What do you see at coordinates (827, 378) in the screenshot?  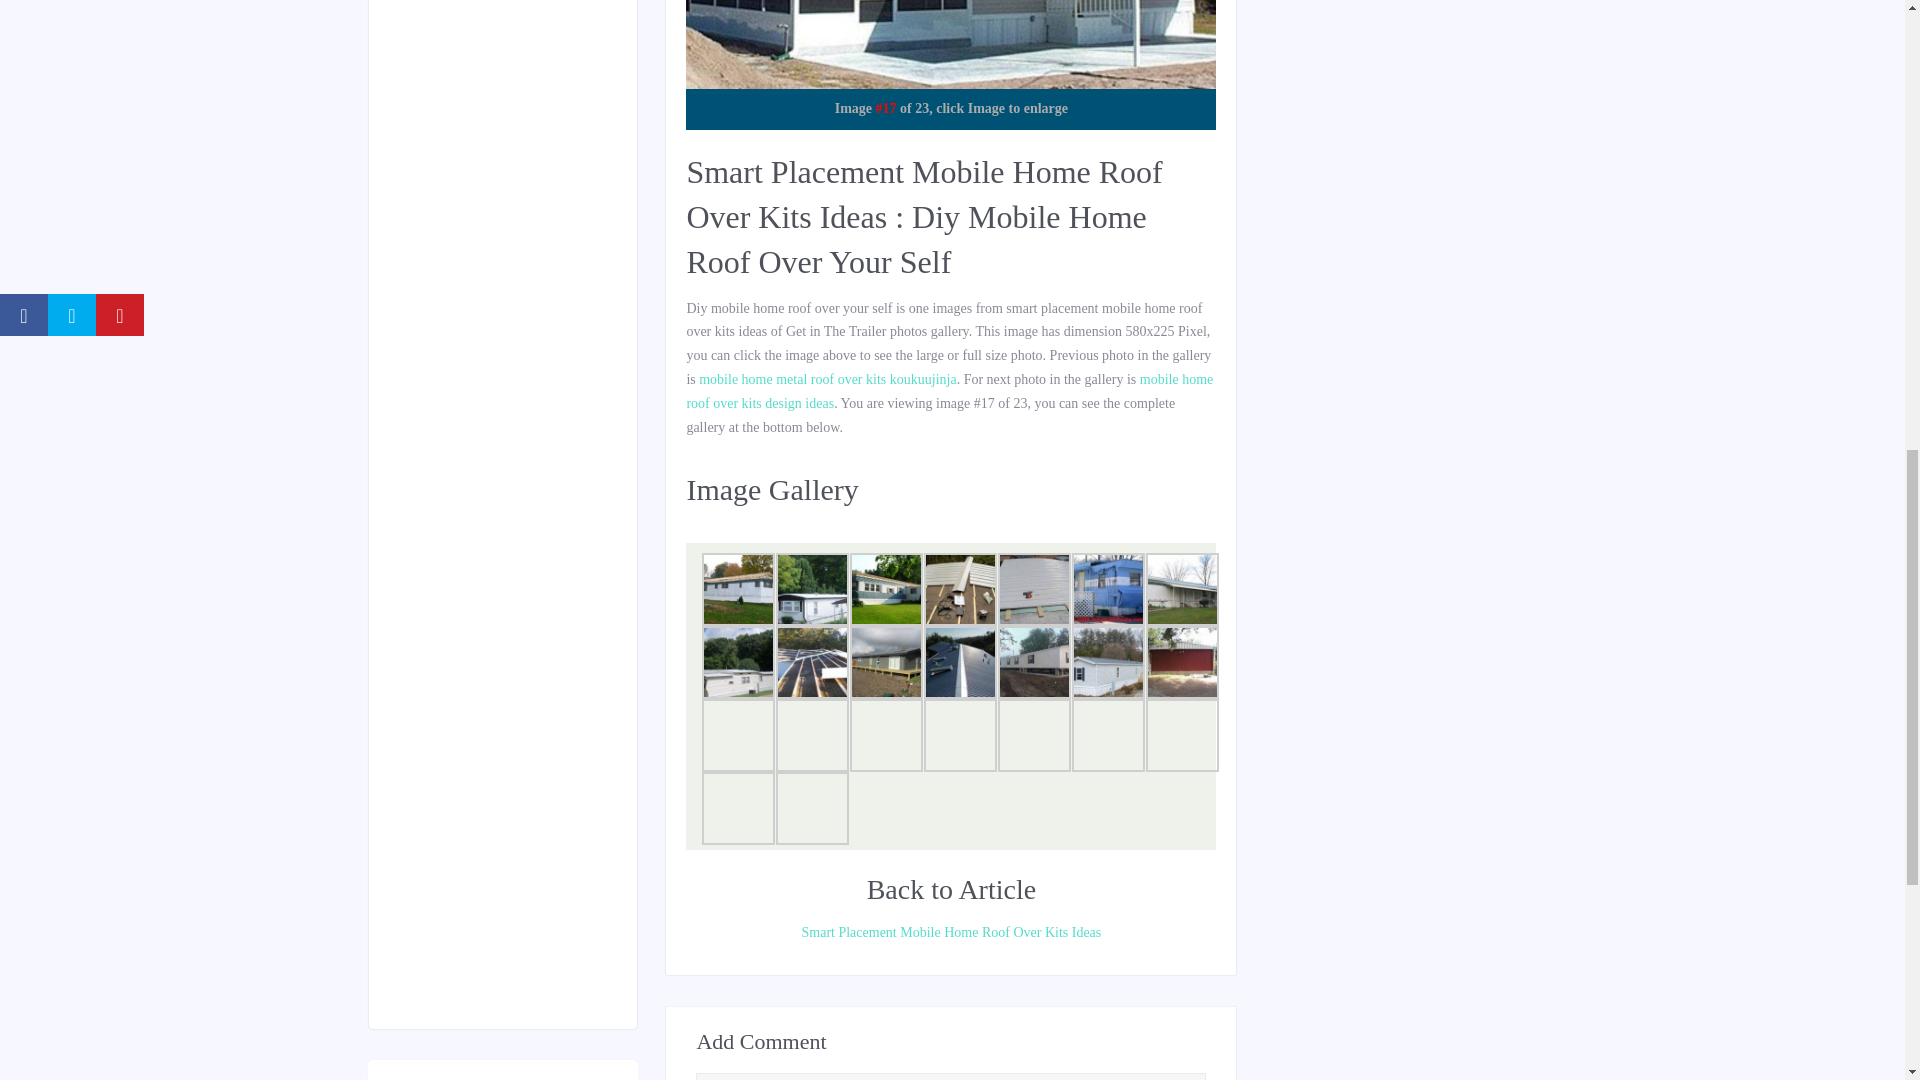 I see `mobile home metal roof over kits koukuujinja` at bounding box center [827, 378].